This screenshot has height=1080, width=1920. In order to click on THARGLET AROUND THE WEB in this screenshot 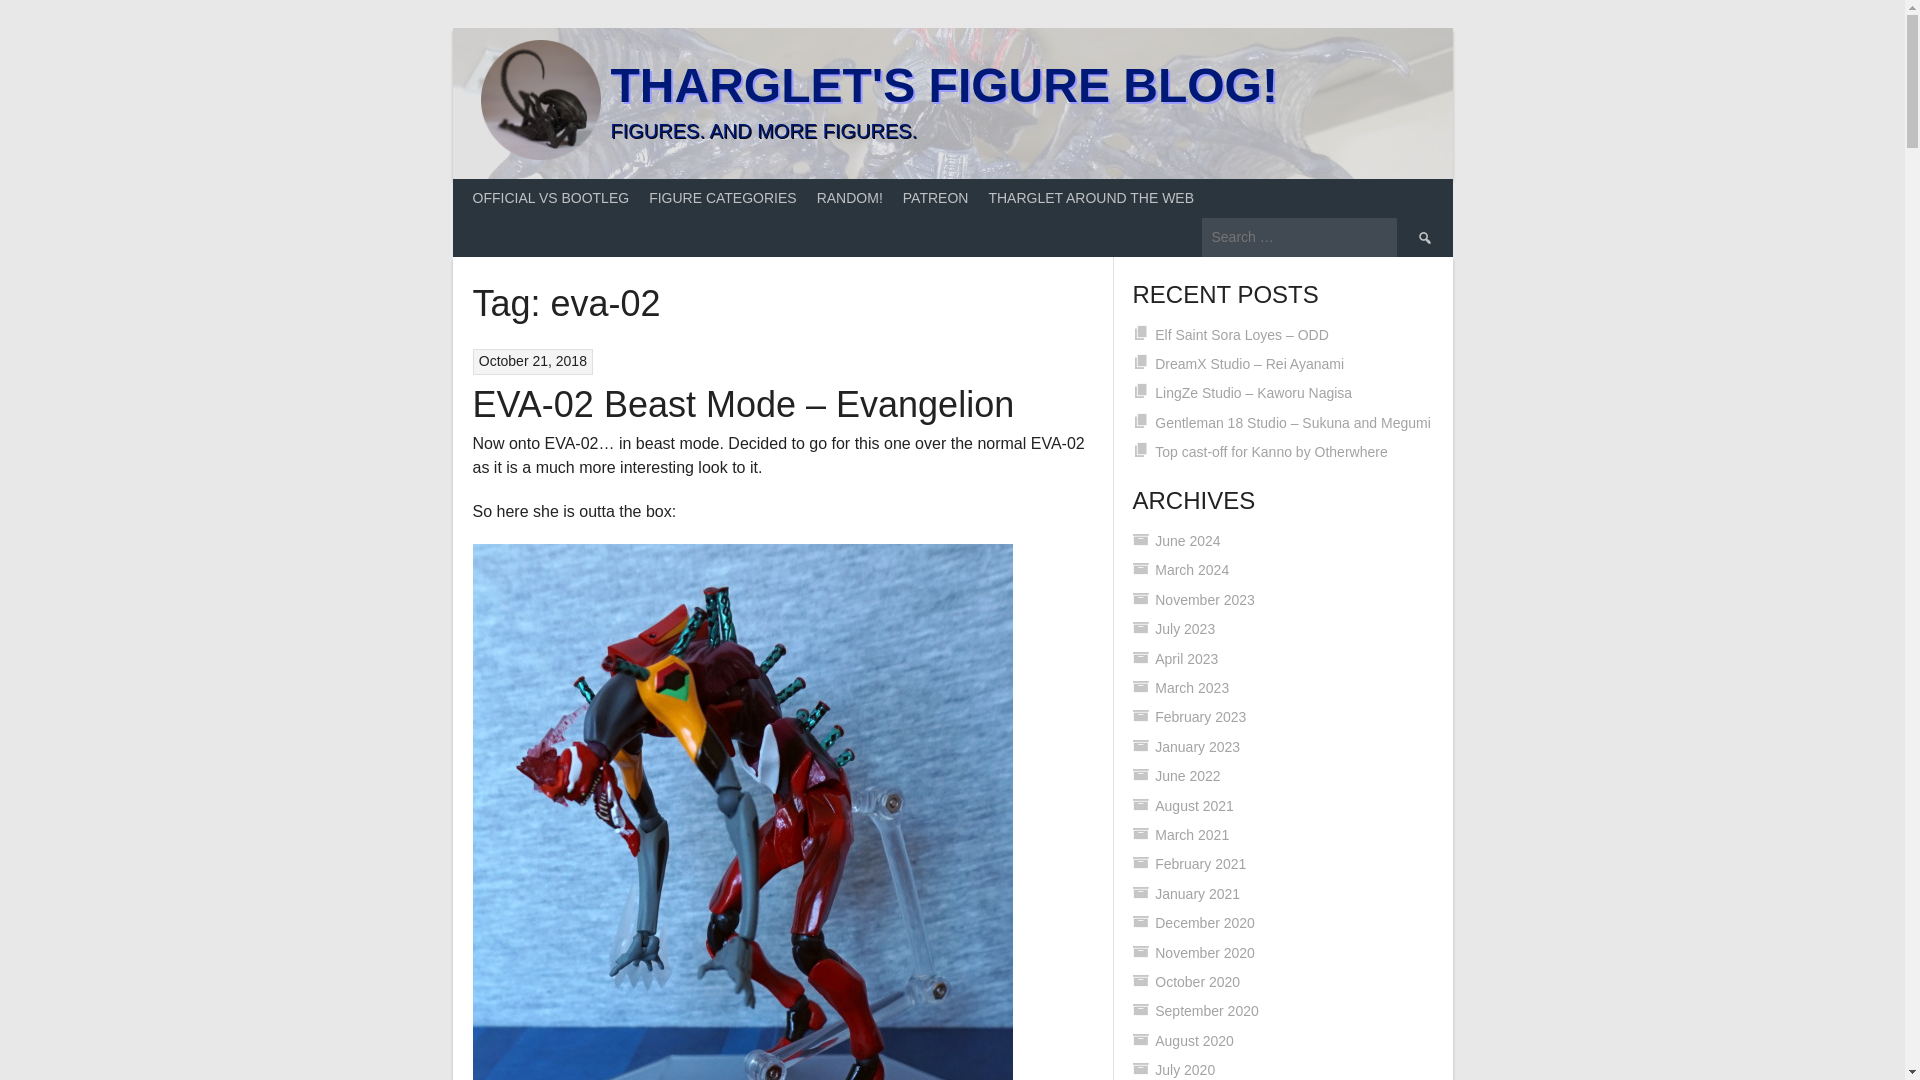, I will do `click(1090, 198)`.